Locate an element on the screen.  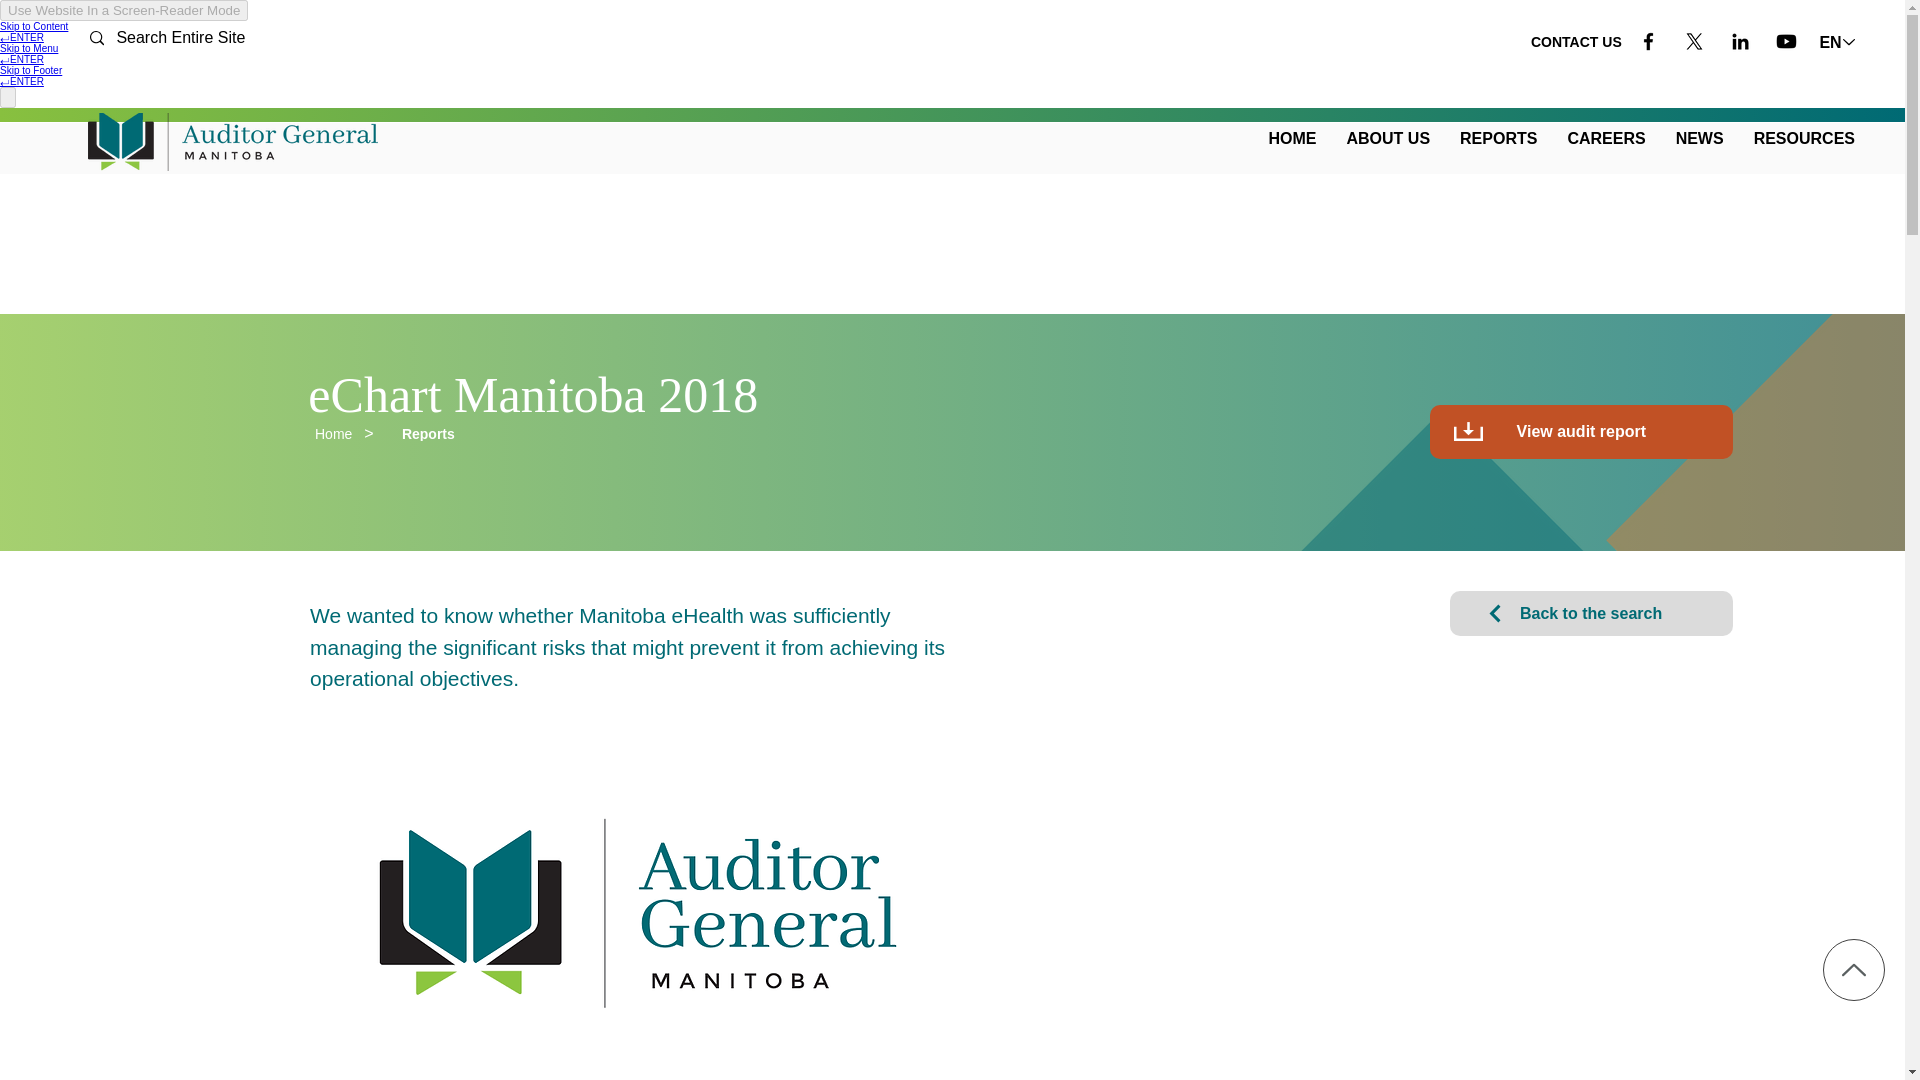
CONTACT US is located at coordinates (1576, 42).